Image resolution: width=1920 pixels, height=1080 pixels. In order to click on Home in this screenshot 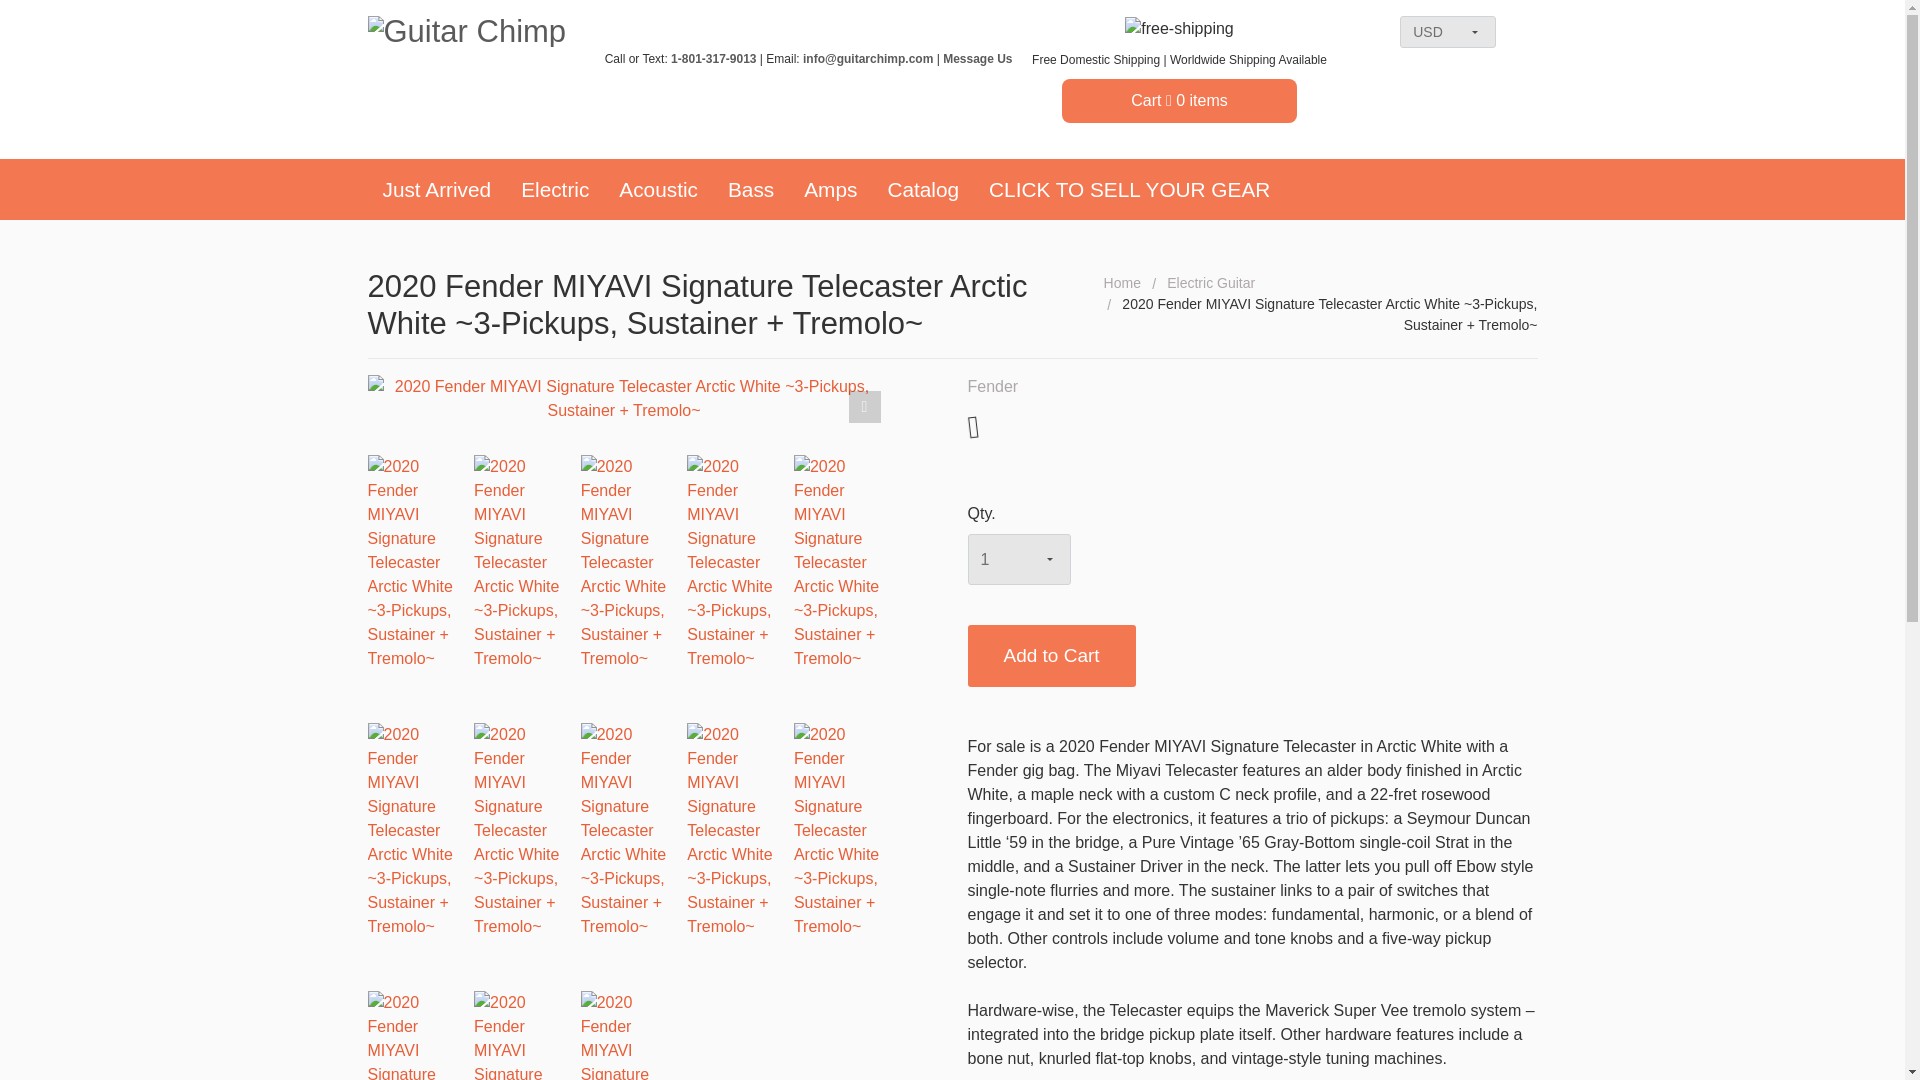, I will do `click(1122, 282)`.